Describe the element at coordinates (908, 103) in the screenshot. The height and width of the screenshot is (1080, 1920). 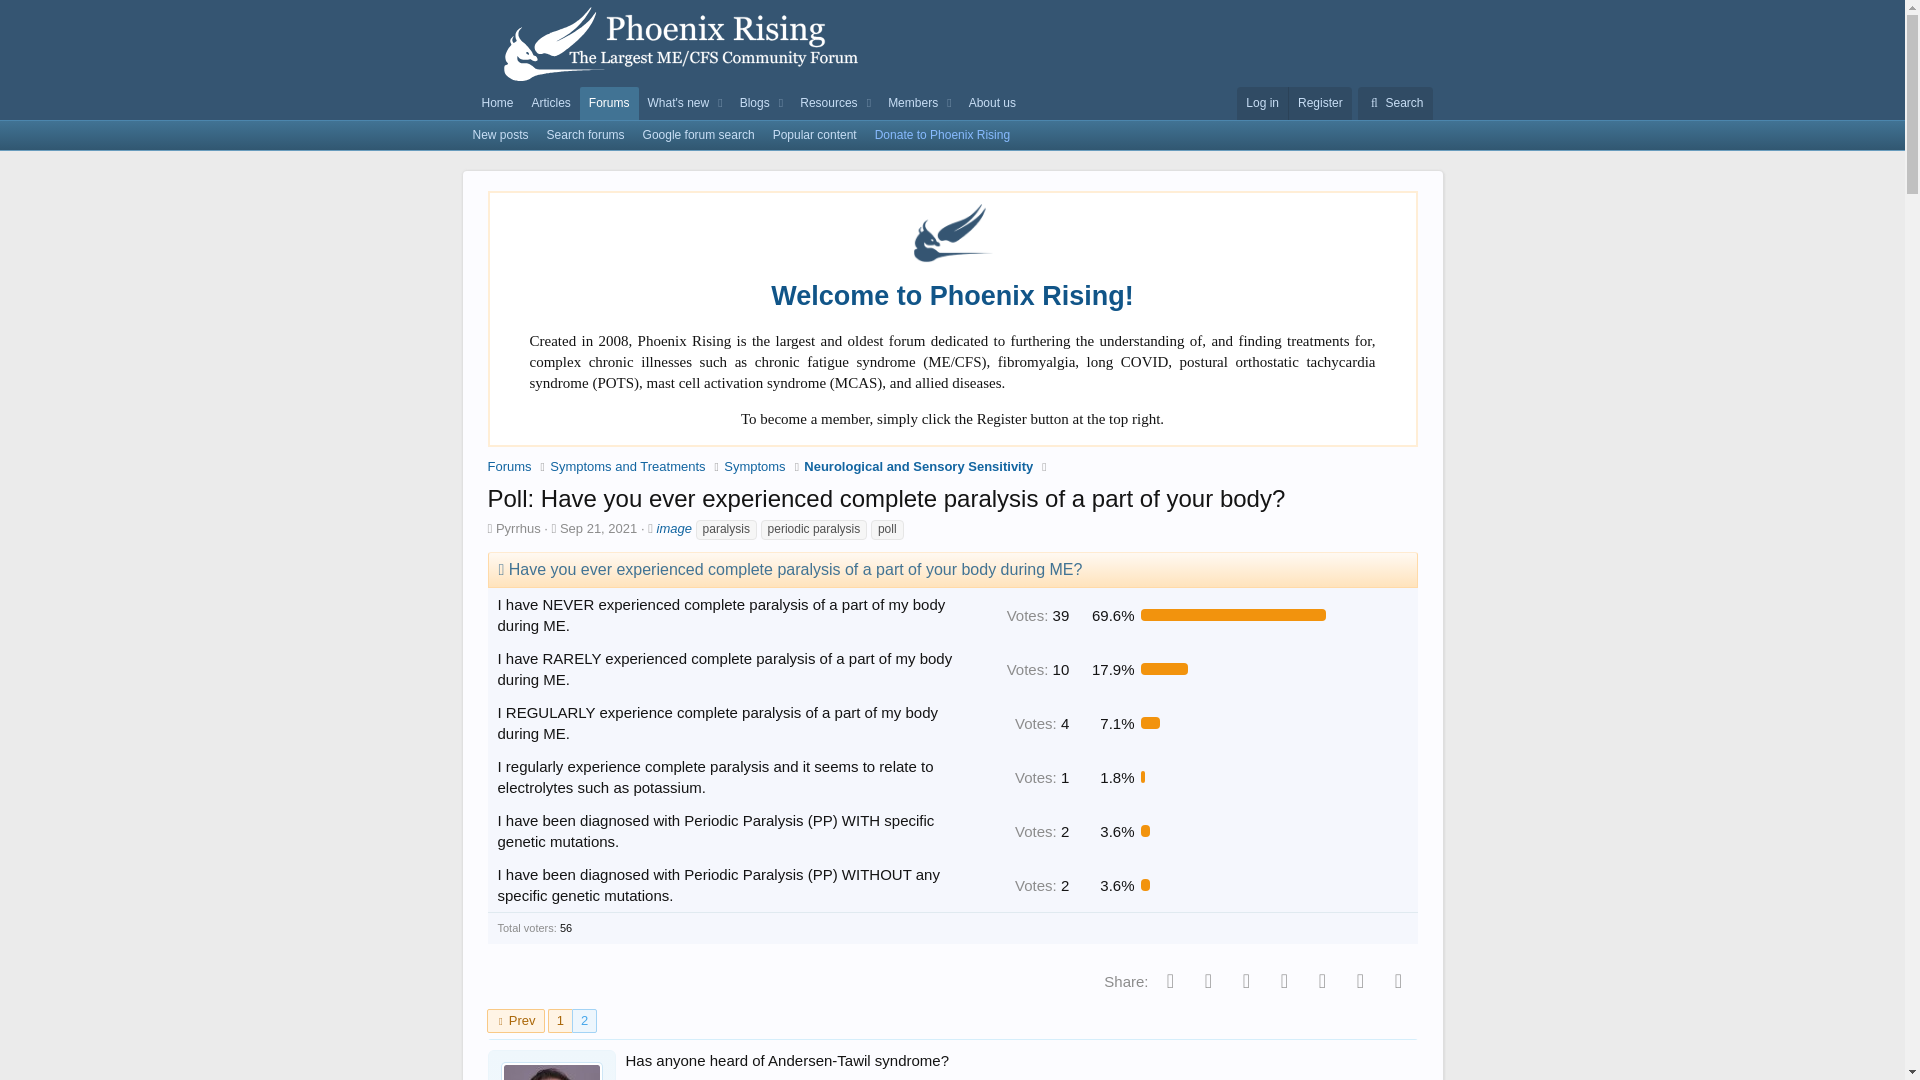
I see `Members` at that location.